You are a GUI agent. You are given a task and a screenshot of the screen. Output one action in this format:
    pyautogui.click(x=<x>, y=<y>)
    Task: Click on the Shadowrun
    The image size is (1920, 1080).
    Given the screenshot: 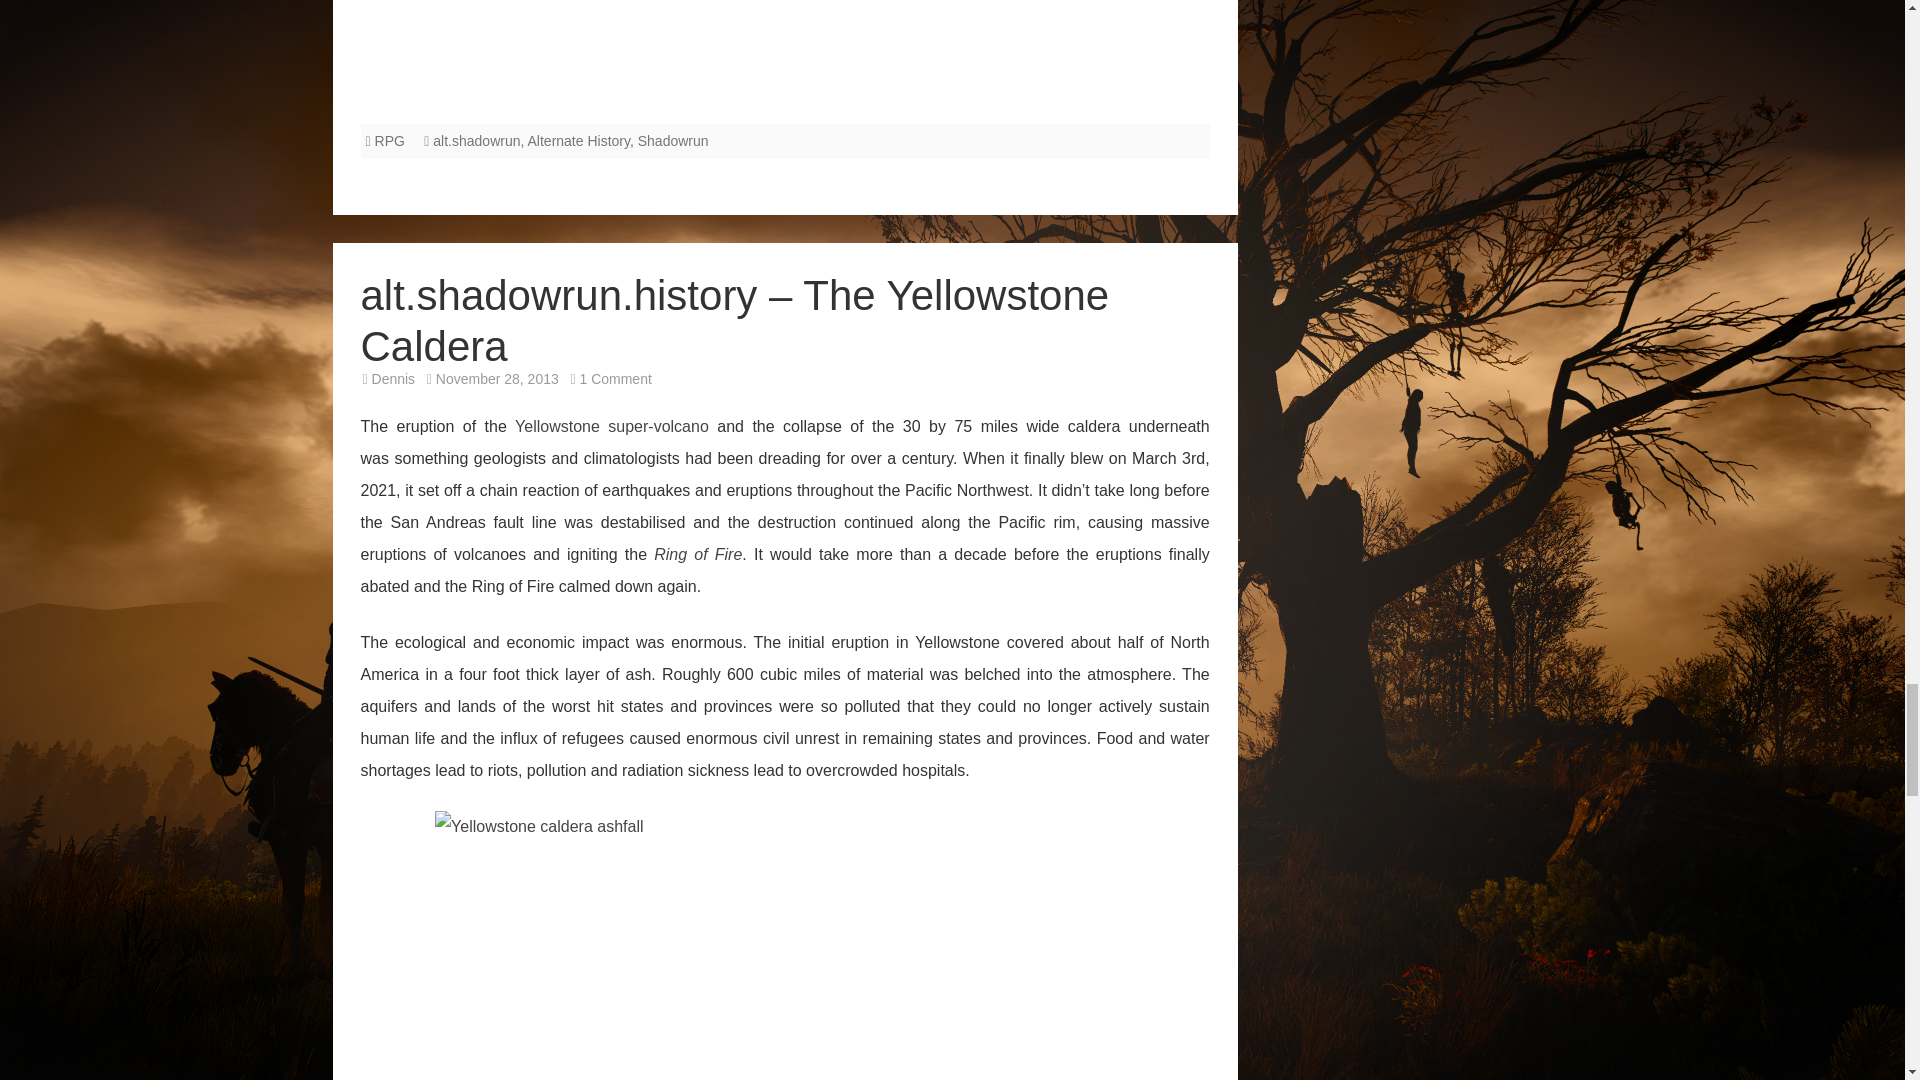 What is the action you would take?
    pyautogui.click(x=672, y=140)
    